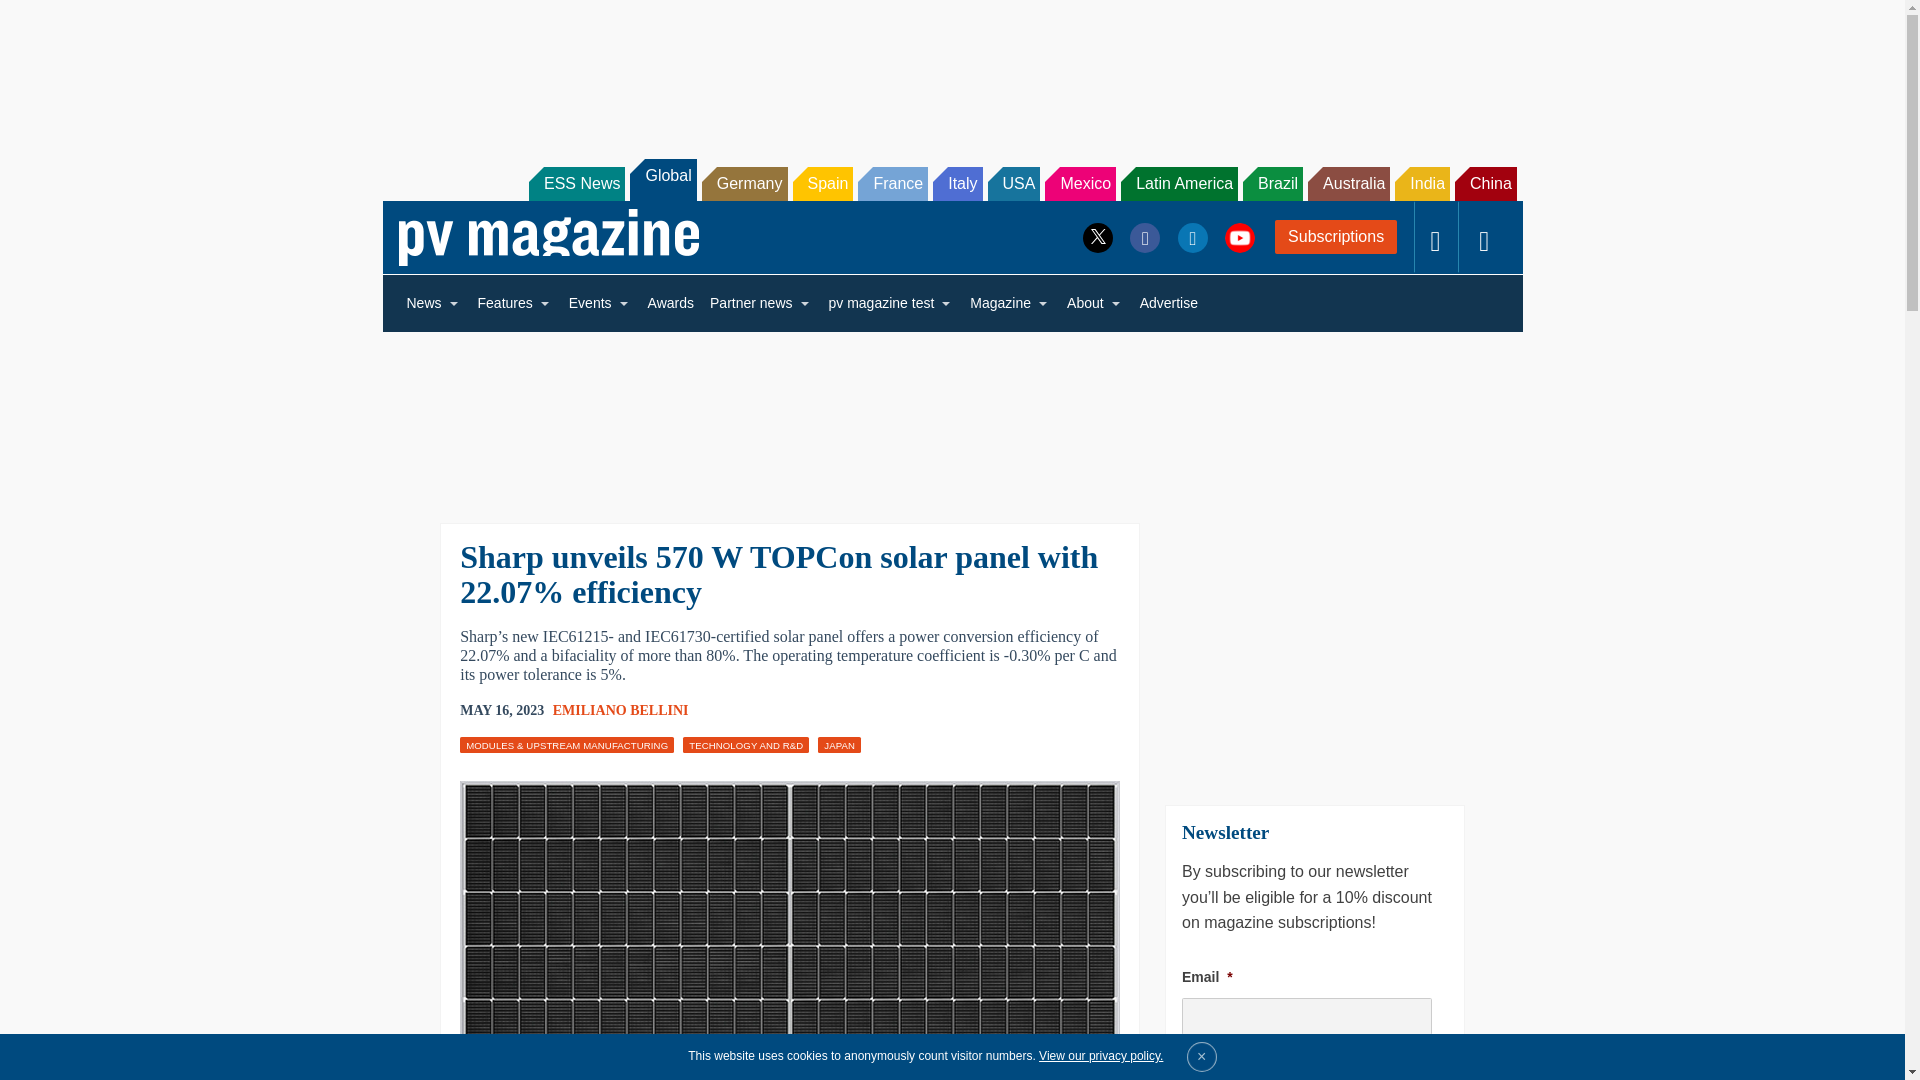  What do you see at coordinates (620, 710) in the screenshot?
I see `Posts by Emiliano Bellini` at bounding box center [620, 710].